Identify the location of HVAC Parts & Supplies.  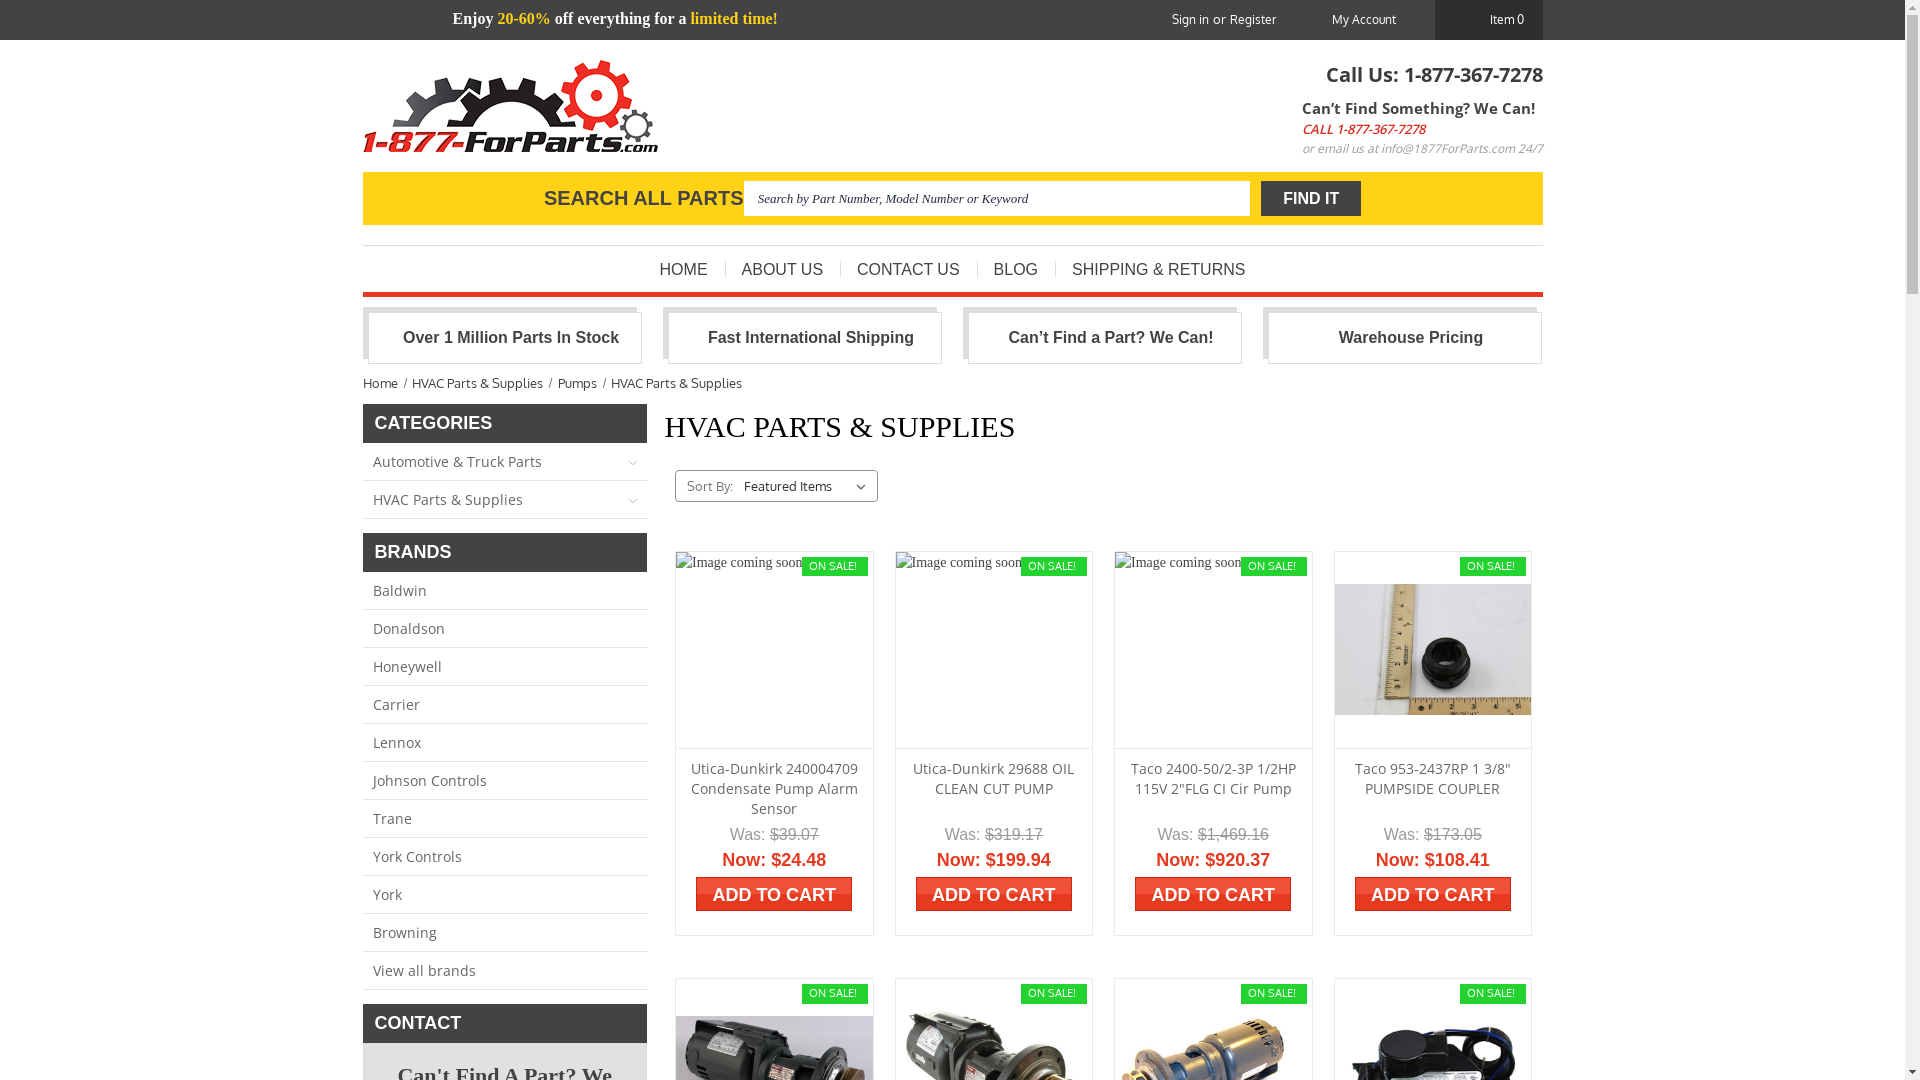
(504, 498).